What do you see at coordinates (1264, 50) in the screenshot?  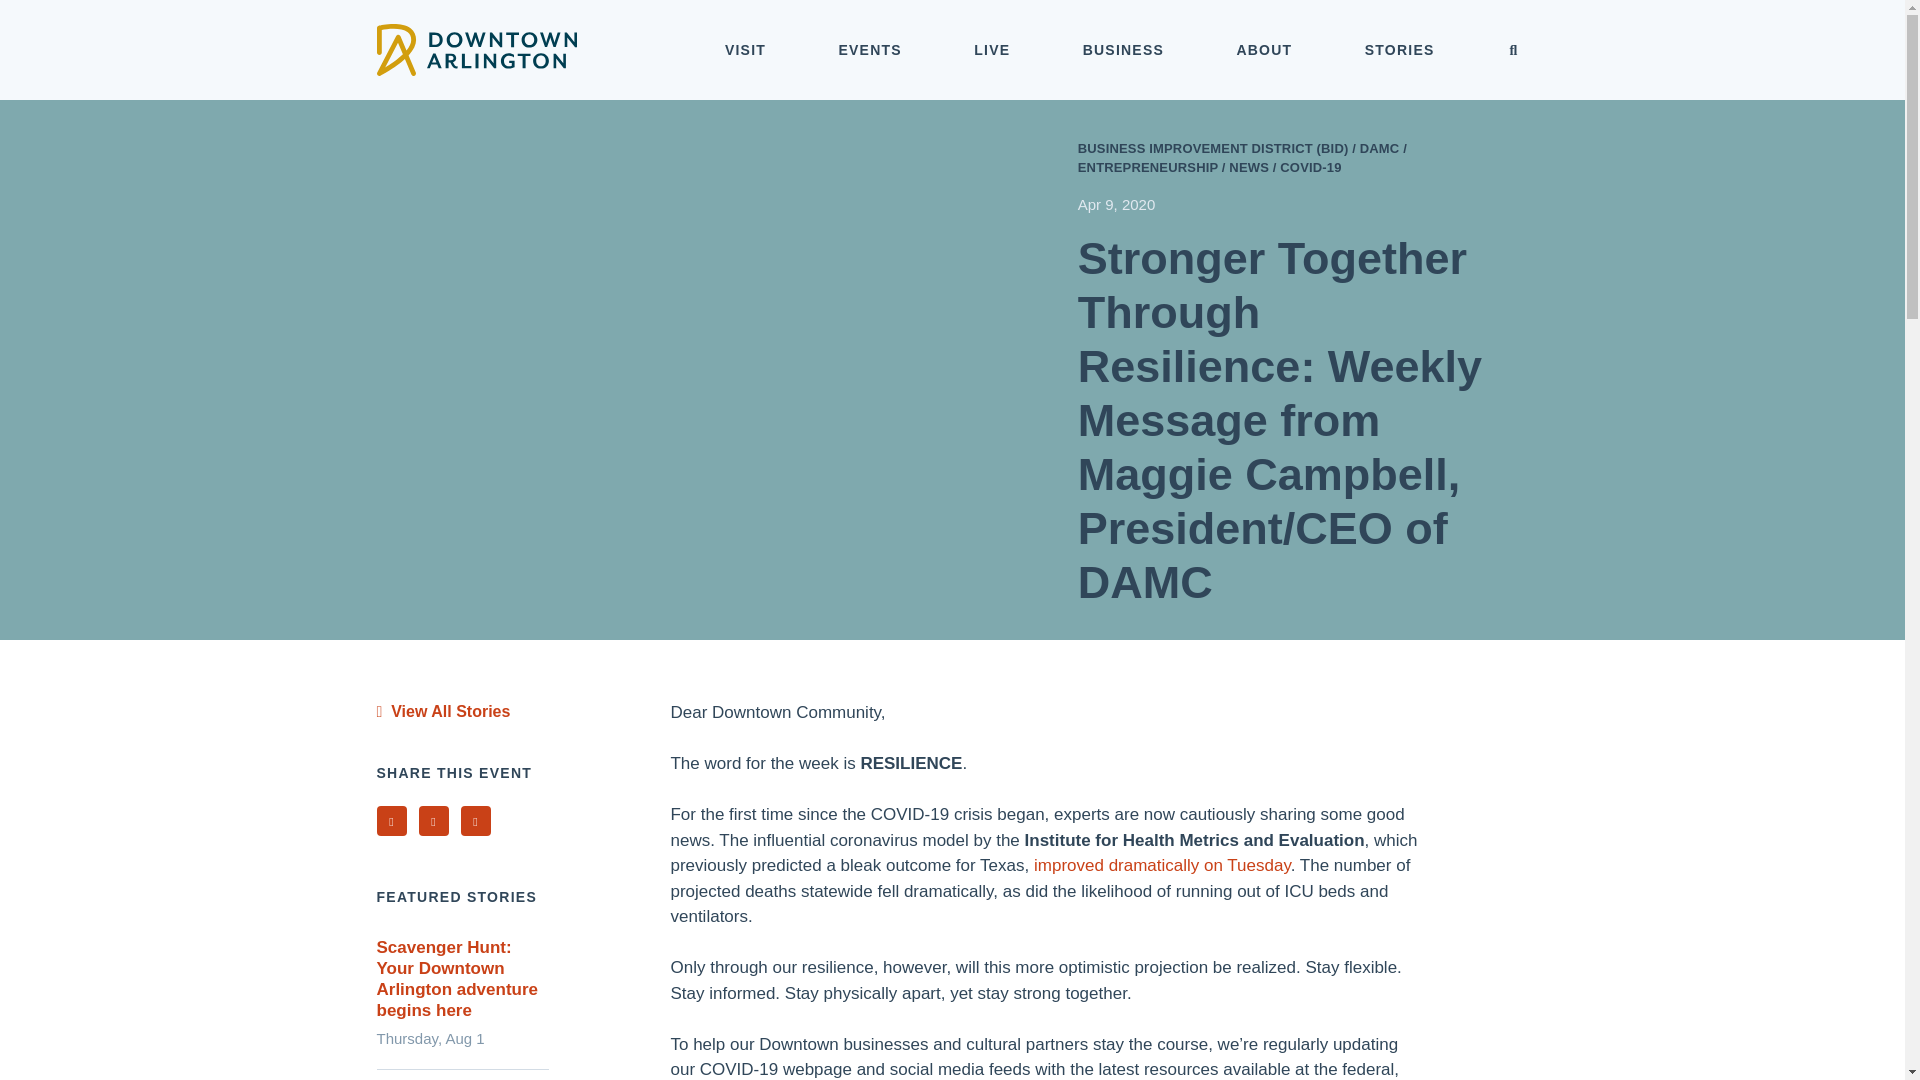 I see `ABOUT` at bounding box center [1264, 50].